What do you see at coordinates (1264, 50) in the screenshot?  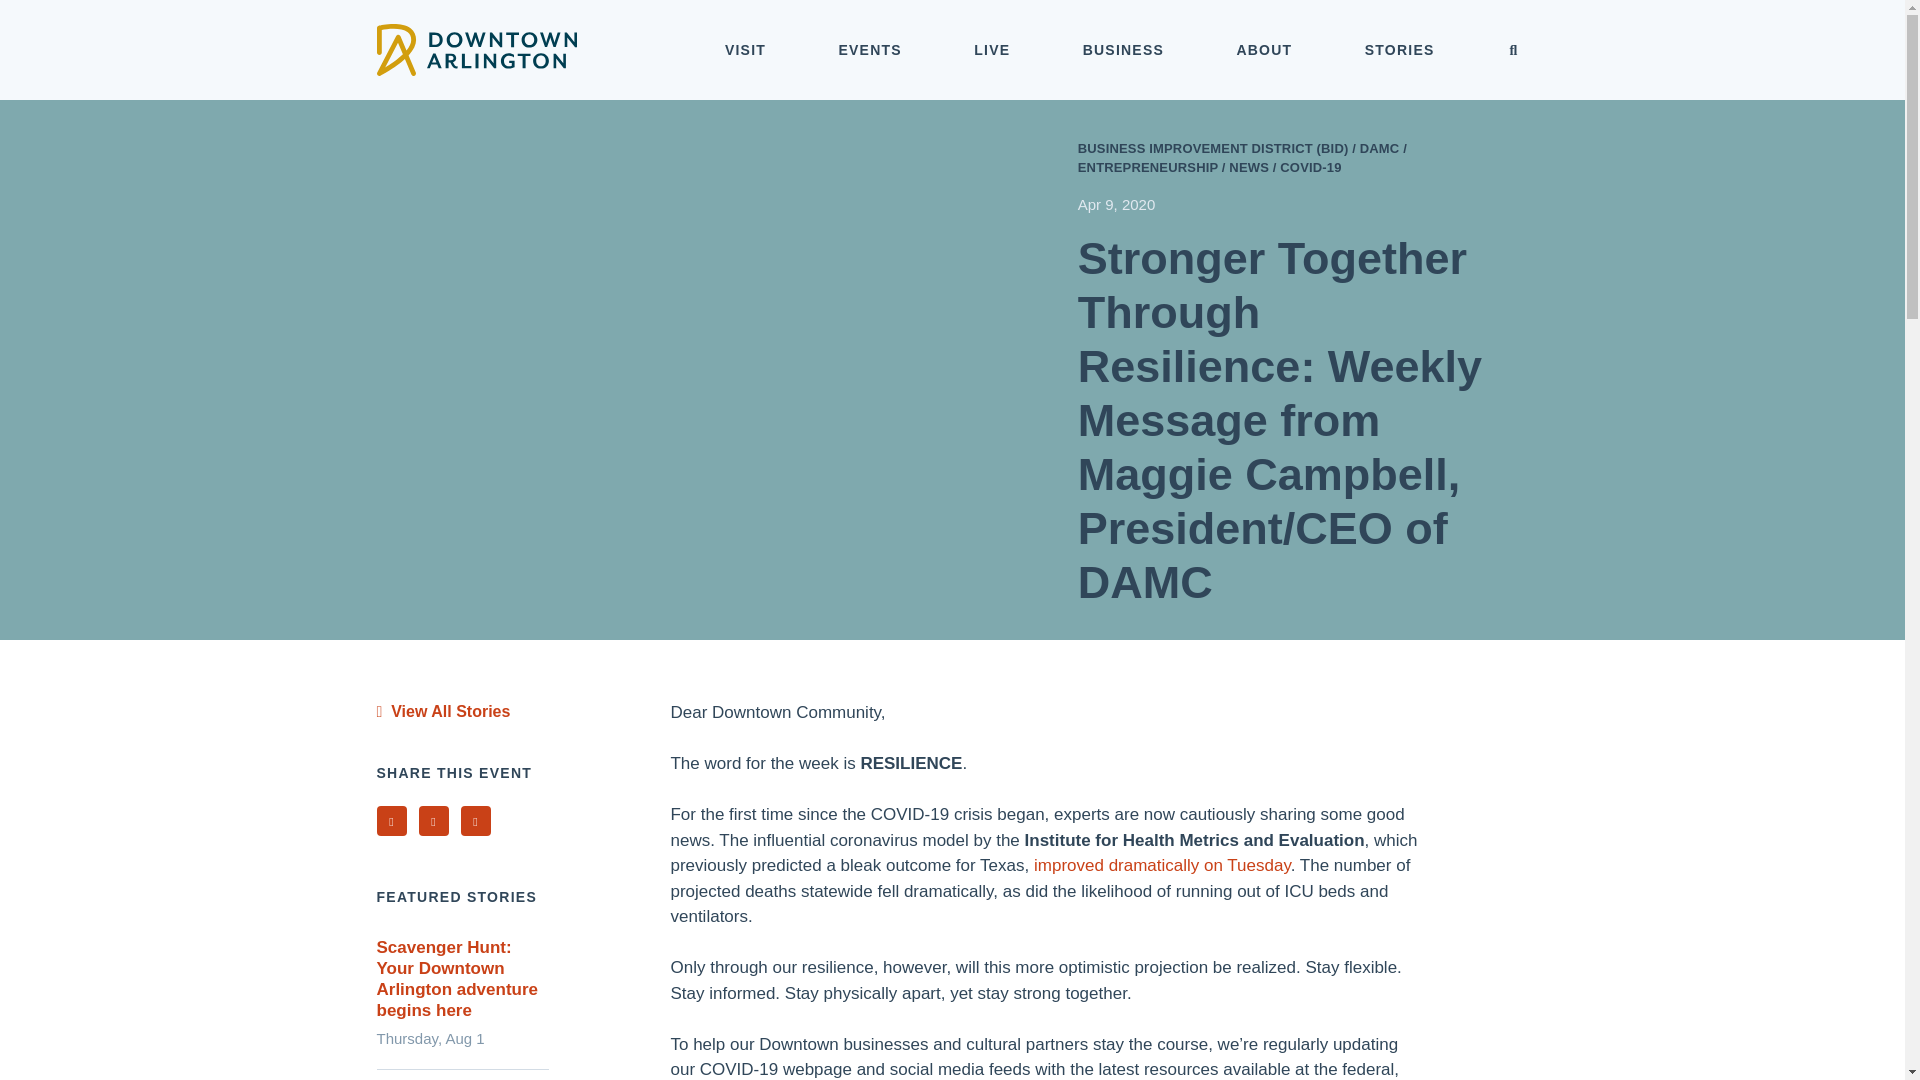 I see `ABOUT` at bounding box center [1264, 50].